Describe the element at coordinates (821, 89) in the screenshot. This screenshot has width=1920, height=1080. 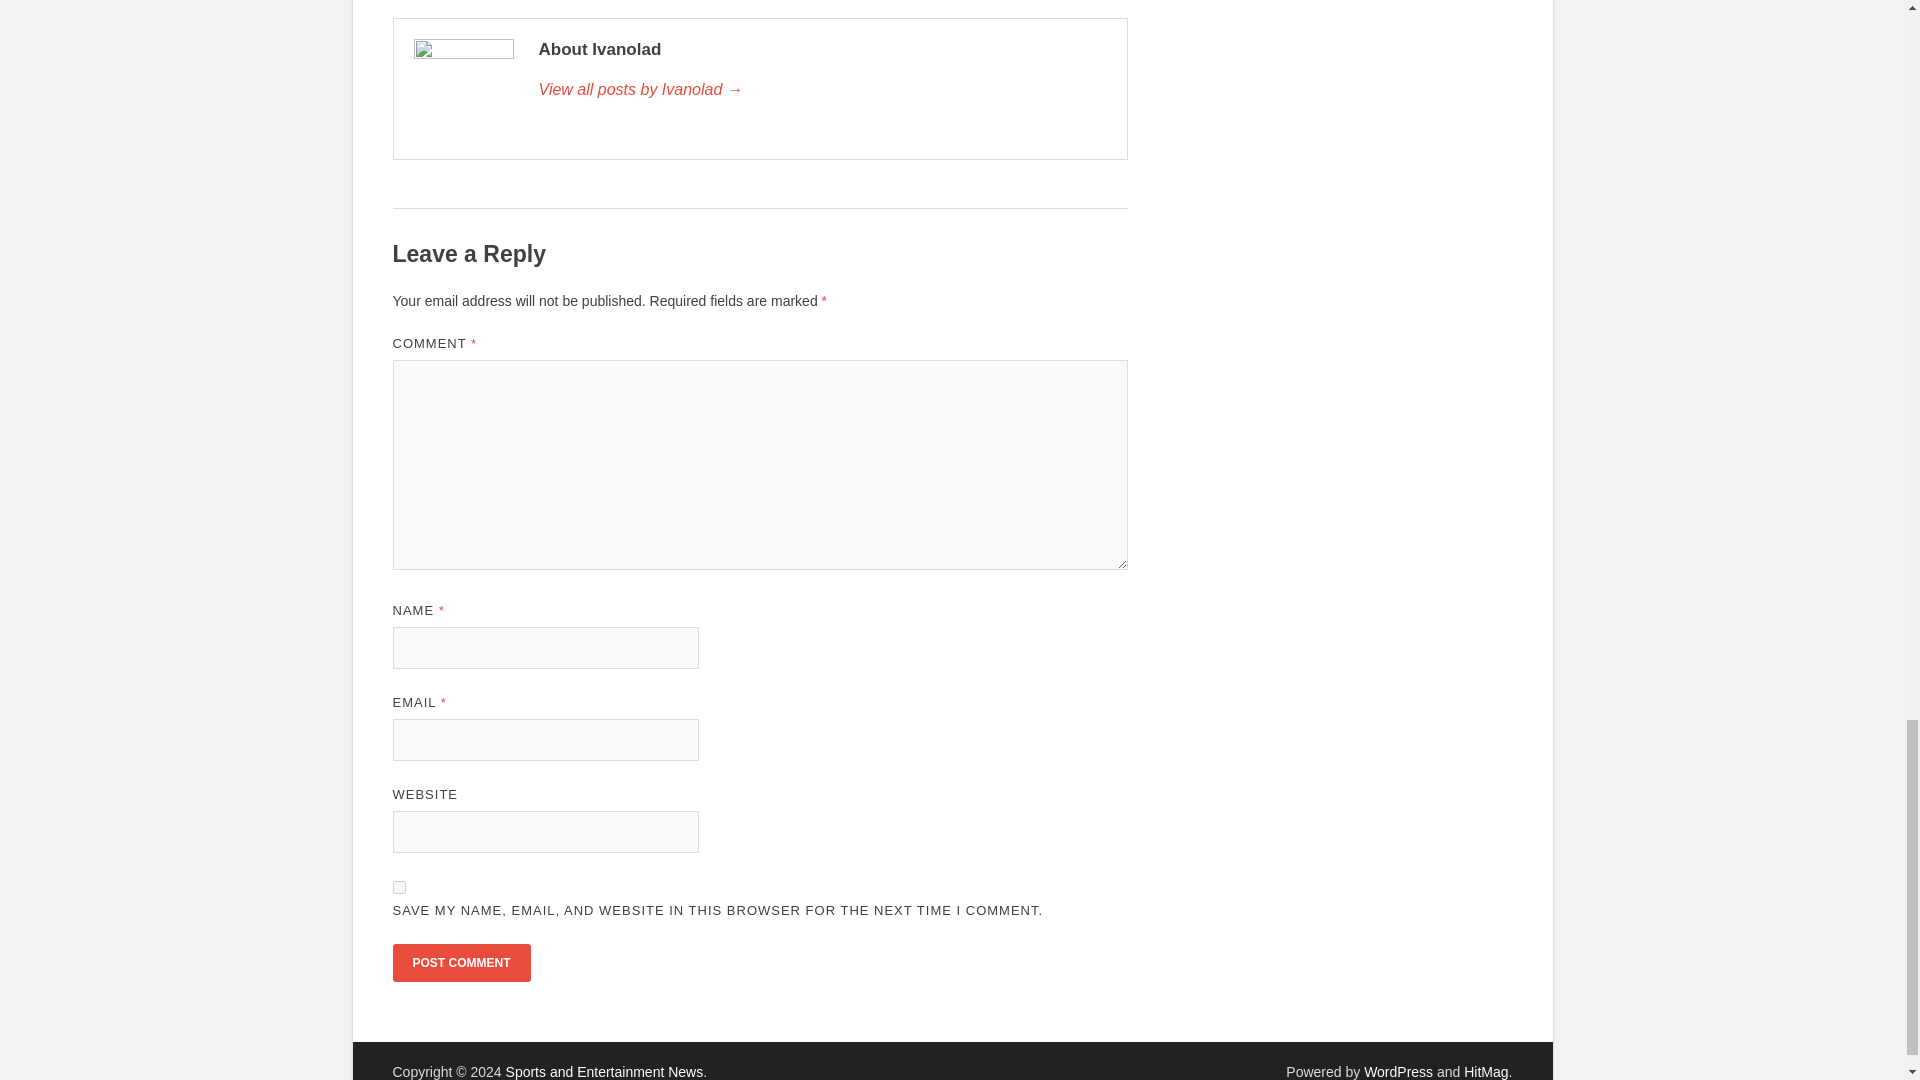
I see `Ivanolad` at that location.